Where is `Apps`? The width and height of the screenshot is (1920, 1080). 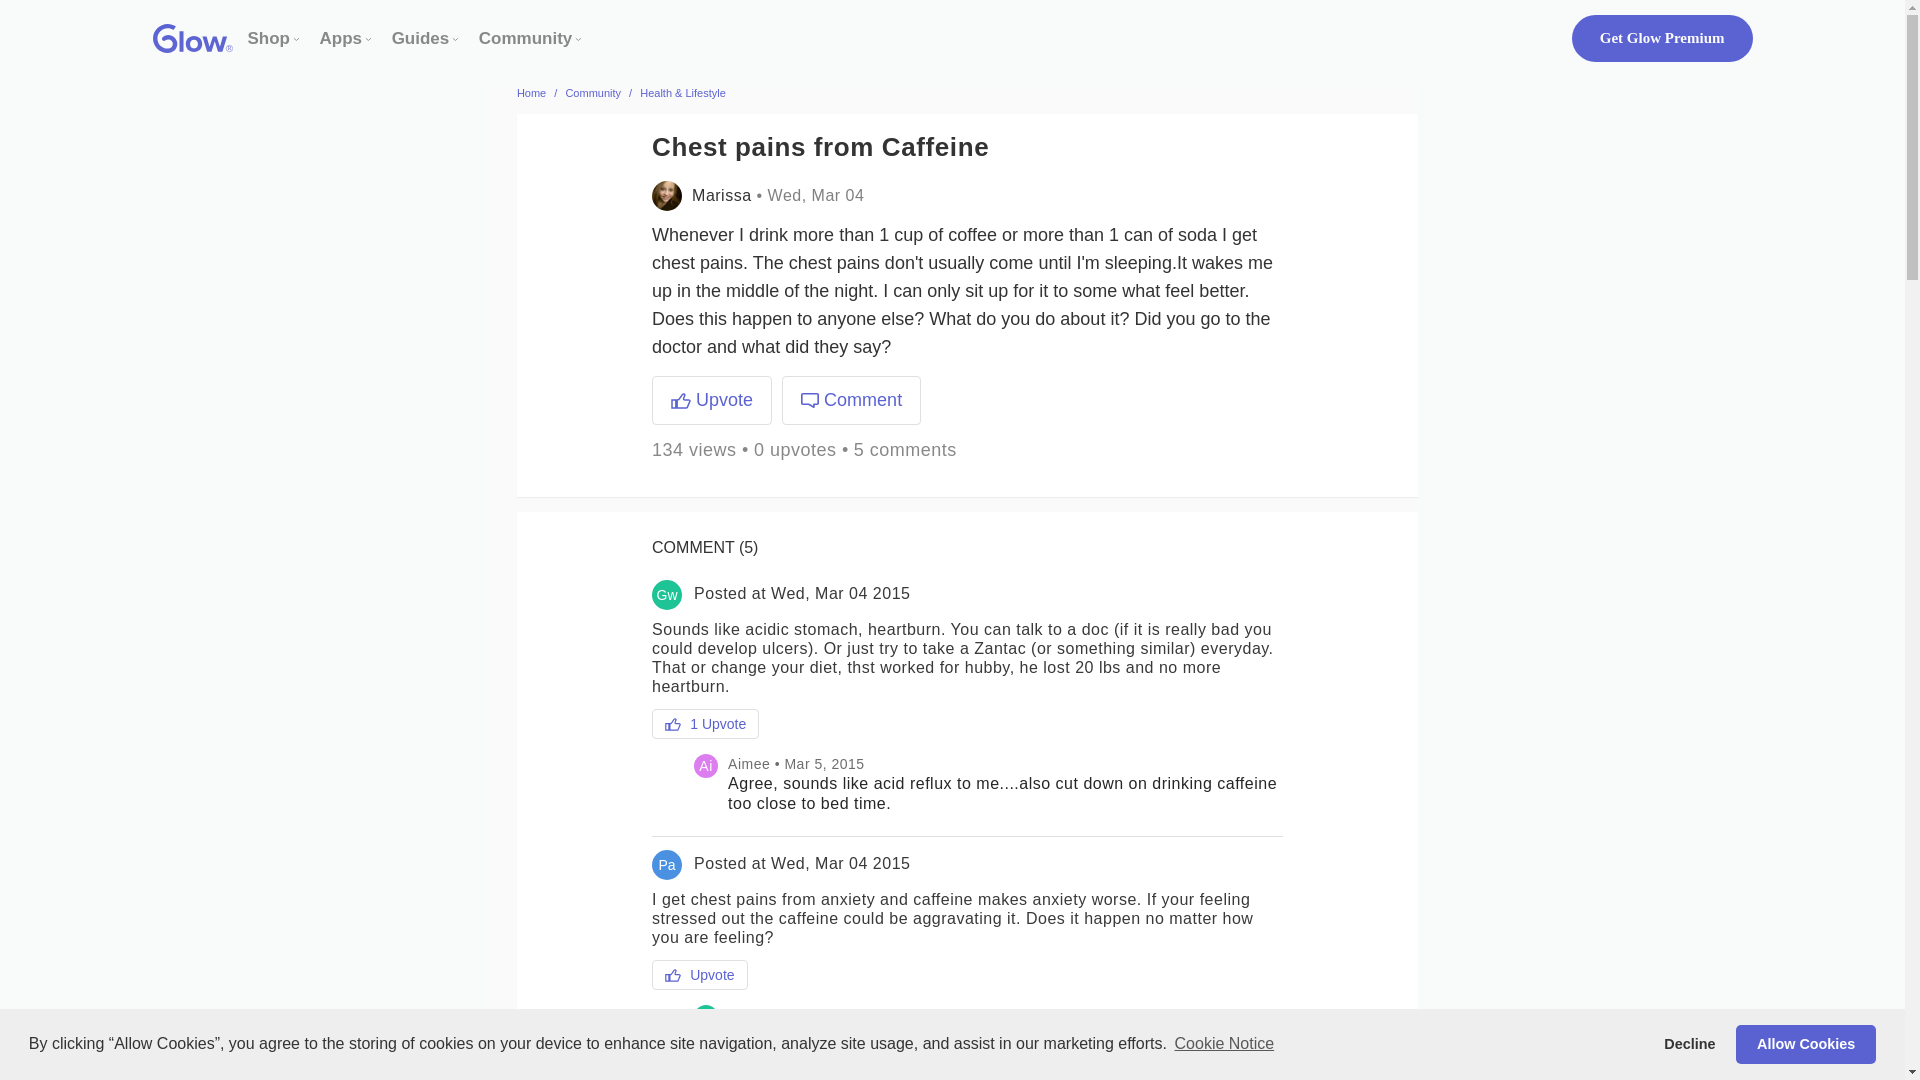 Apps is located at coordinates (341, 38).